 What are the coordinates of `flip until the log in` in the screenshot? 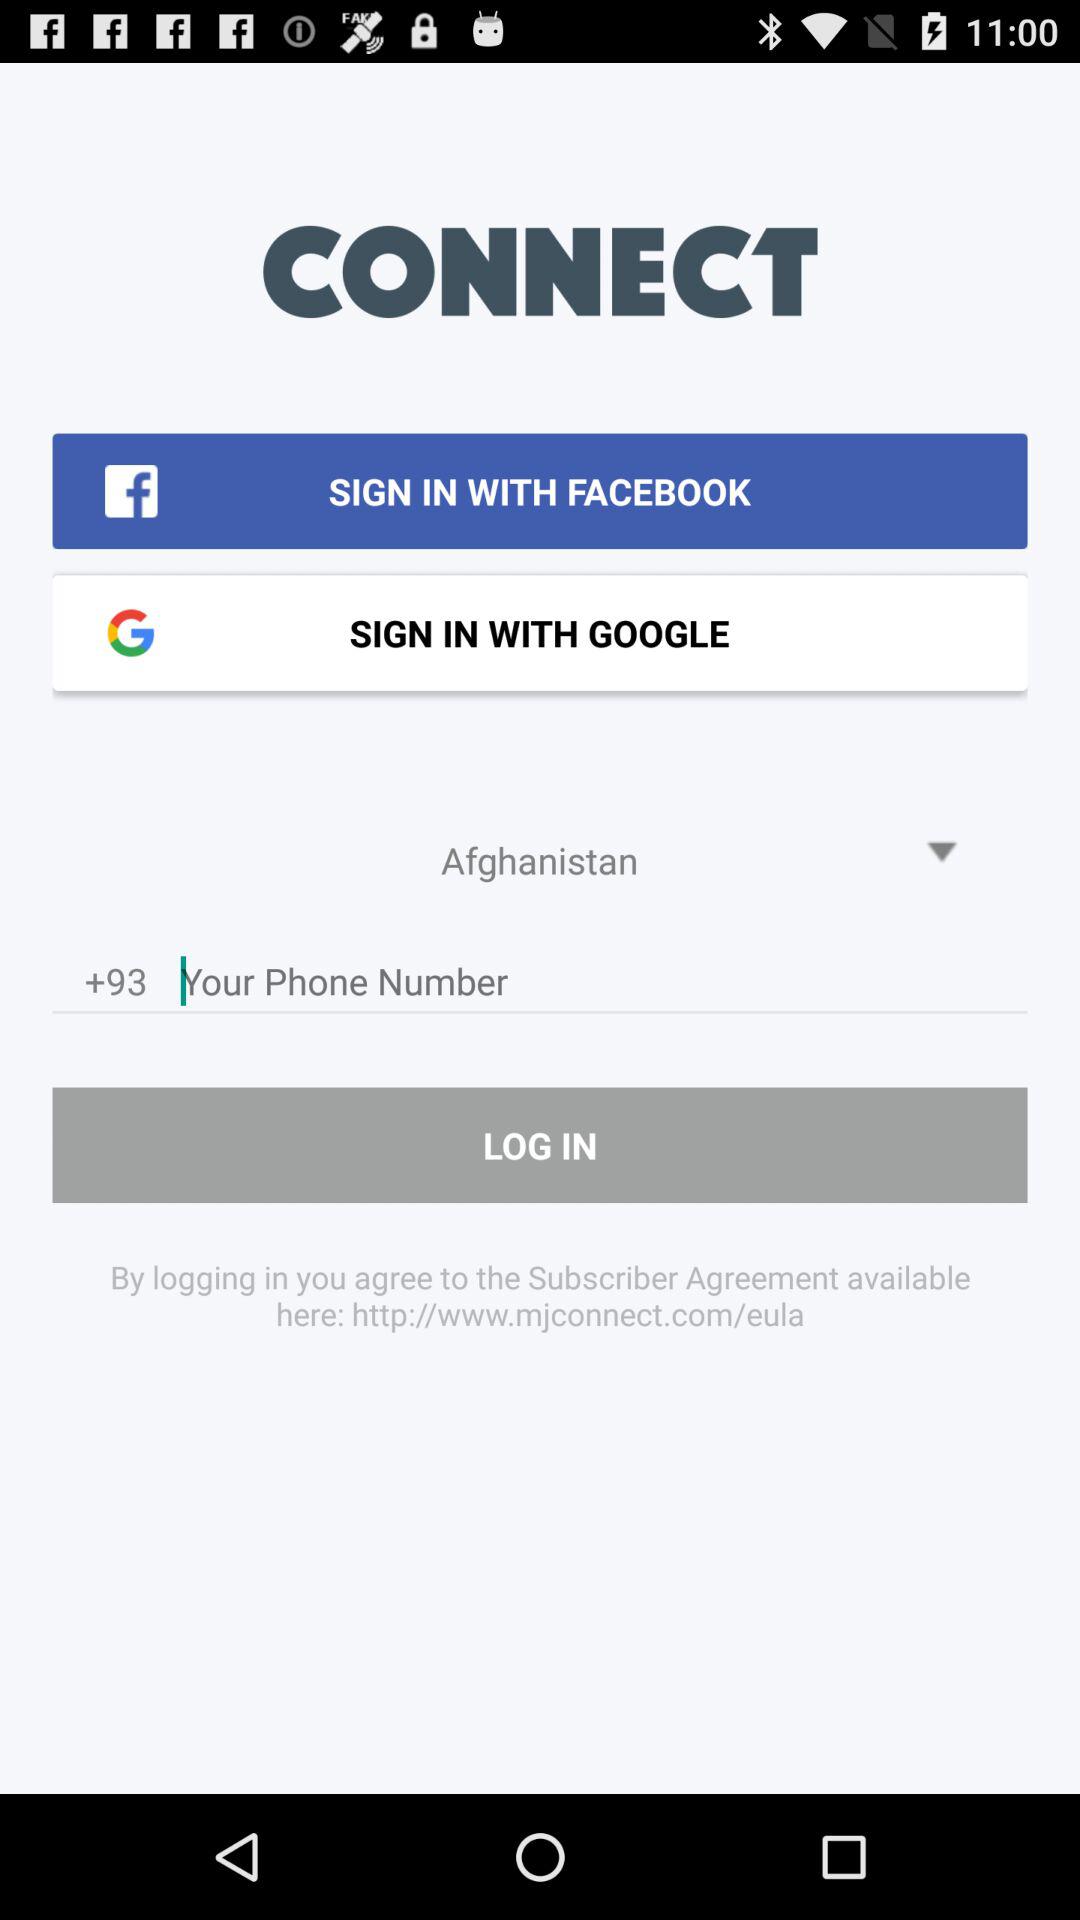 It's located at (540, 1144).